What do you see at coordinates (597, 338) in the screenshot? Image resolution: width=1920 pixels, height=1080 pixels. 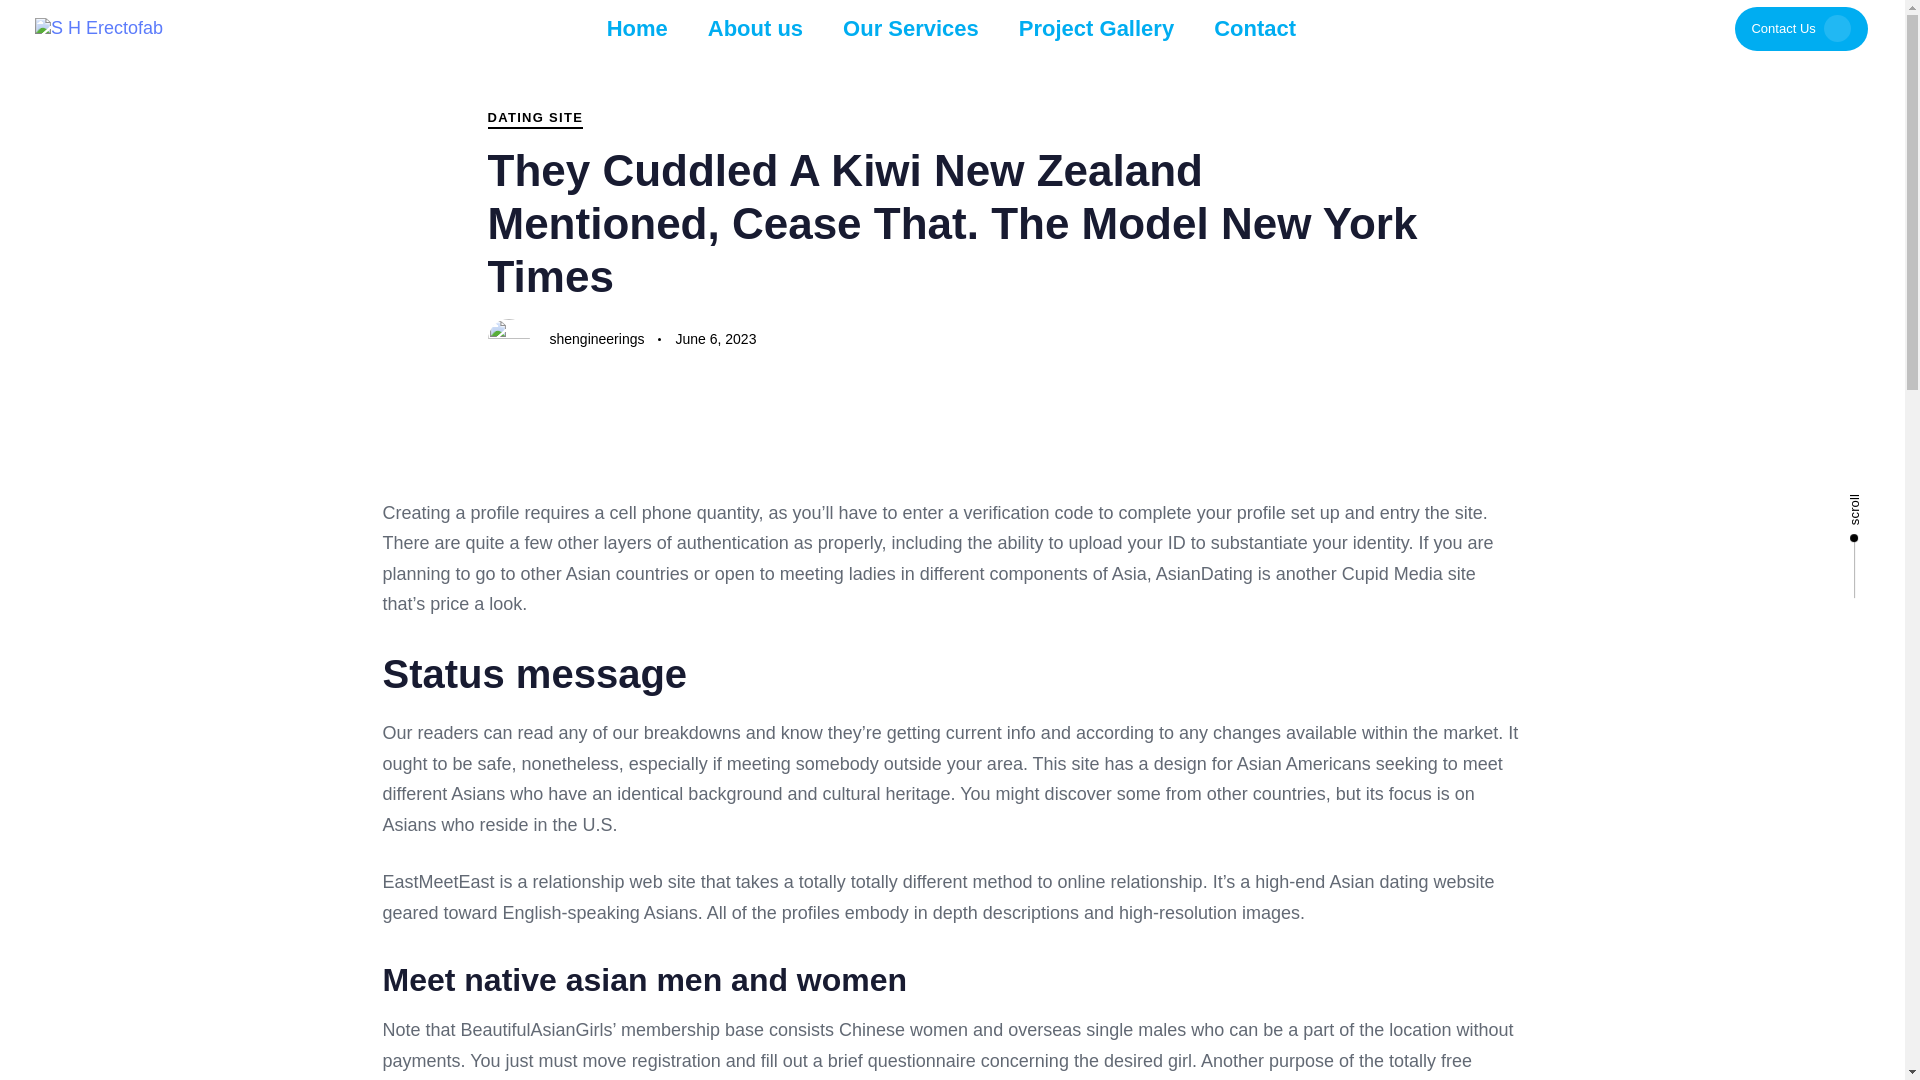 I see `Posts by shengineerings` at bounding box center [597, 338].